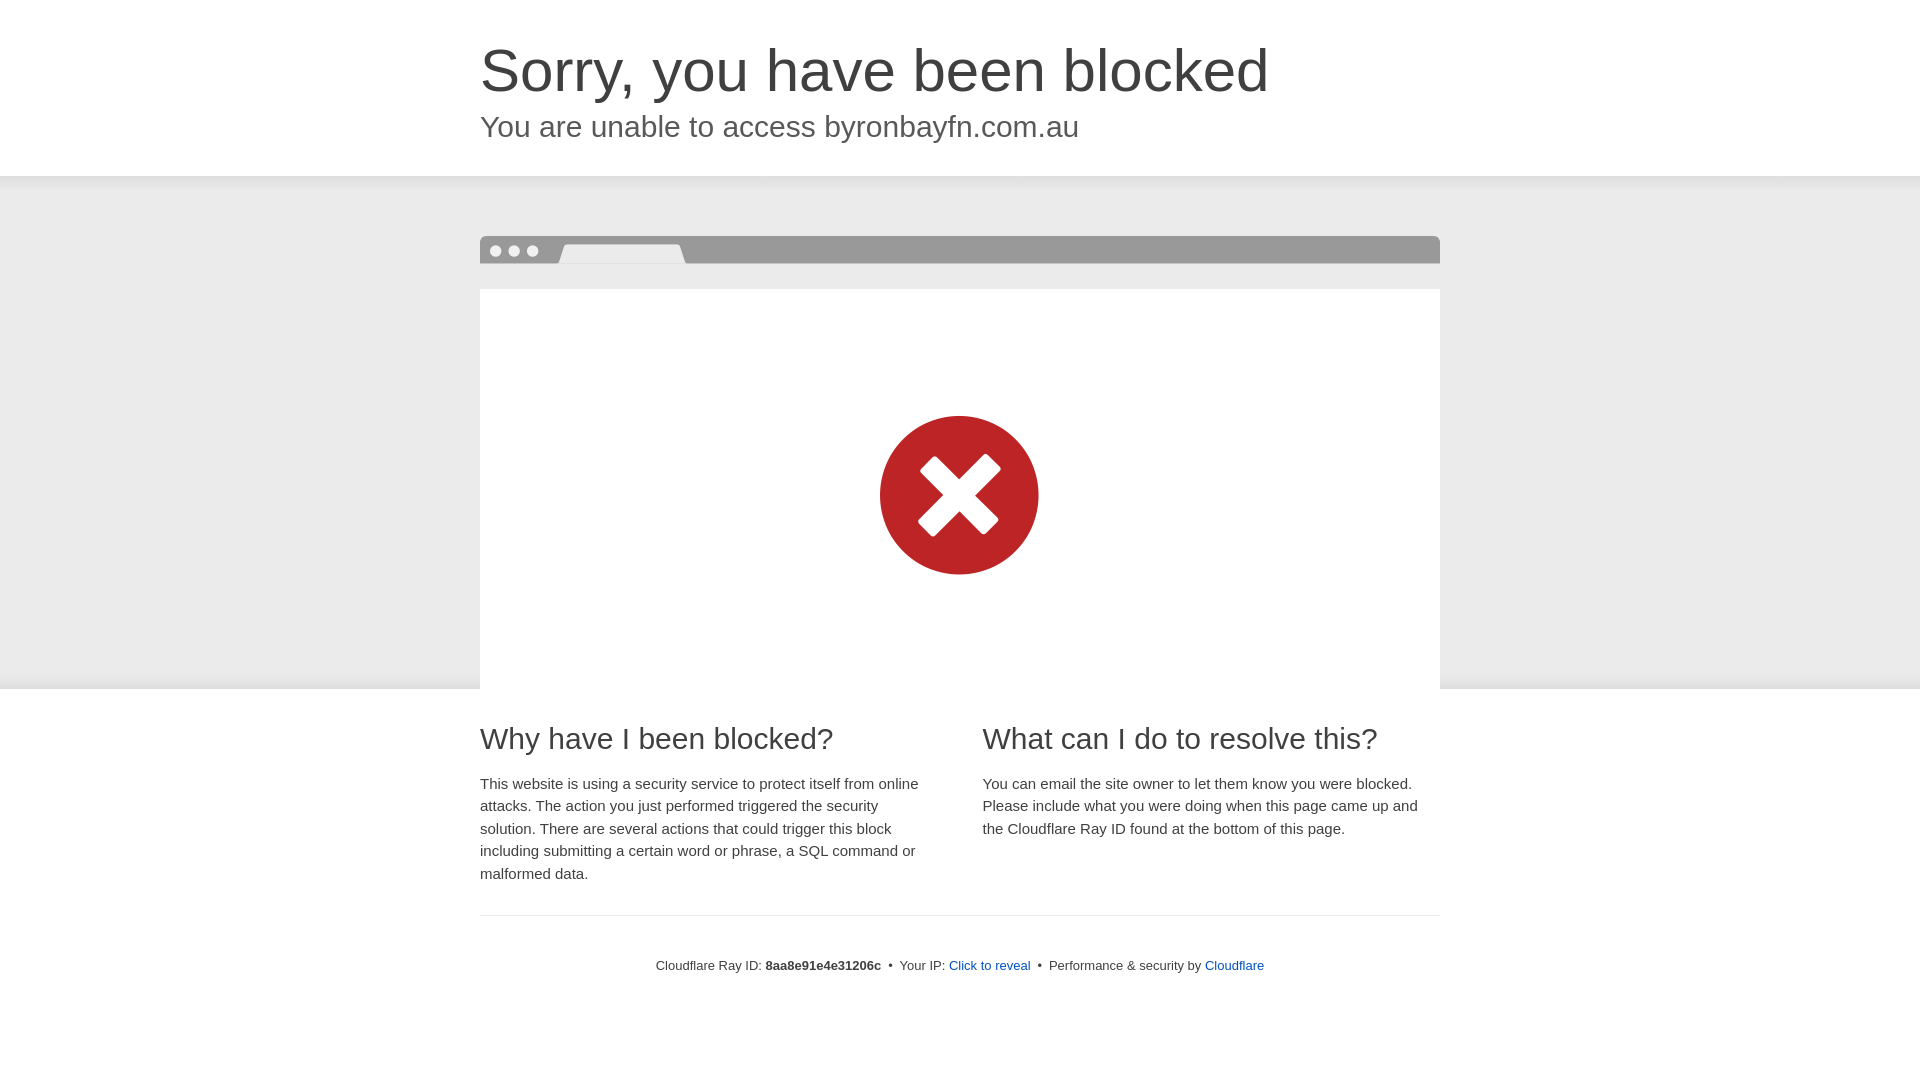  I want to click on Cloudflare, so click(1234, 965).